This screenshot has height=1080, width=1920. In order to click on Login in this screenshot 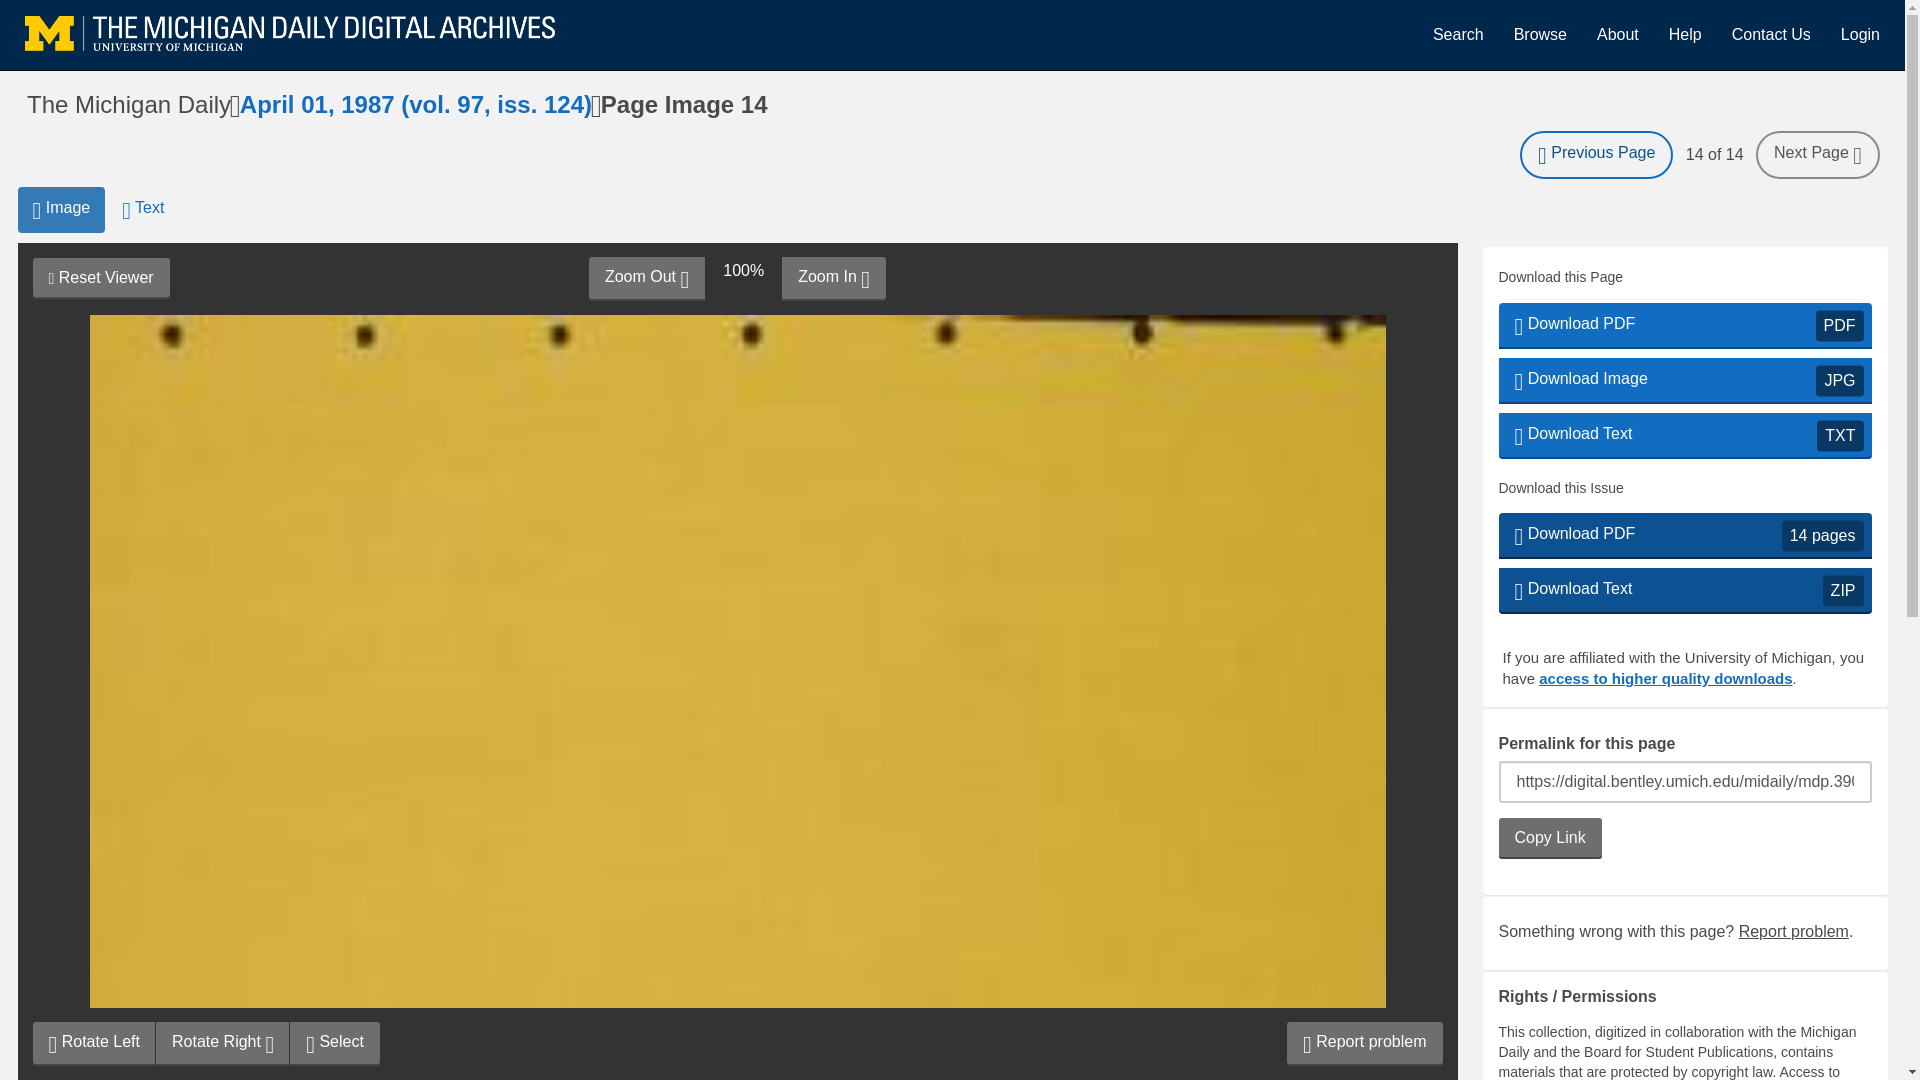, I will do `click(1684, 591)`.